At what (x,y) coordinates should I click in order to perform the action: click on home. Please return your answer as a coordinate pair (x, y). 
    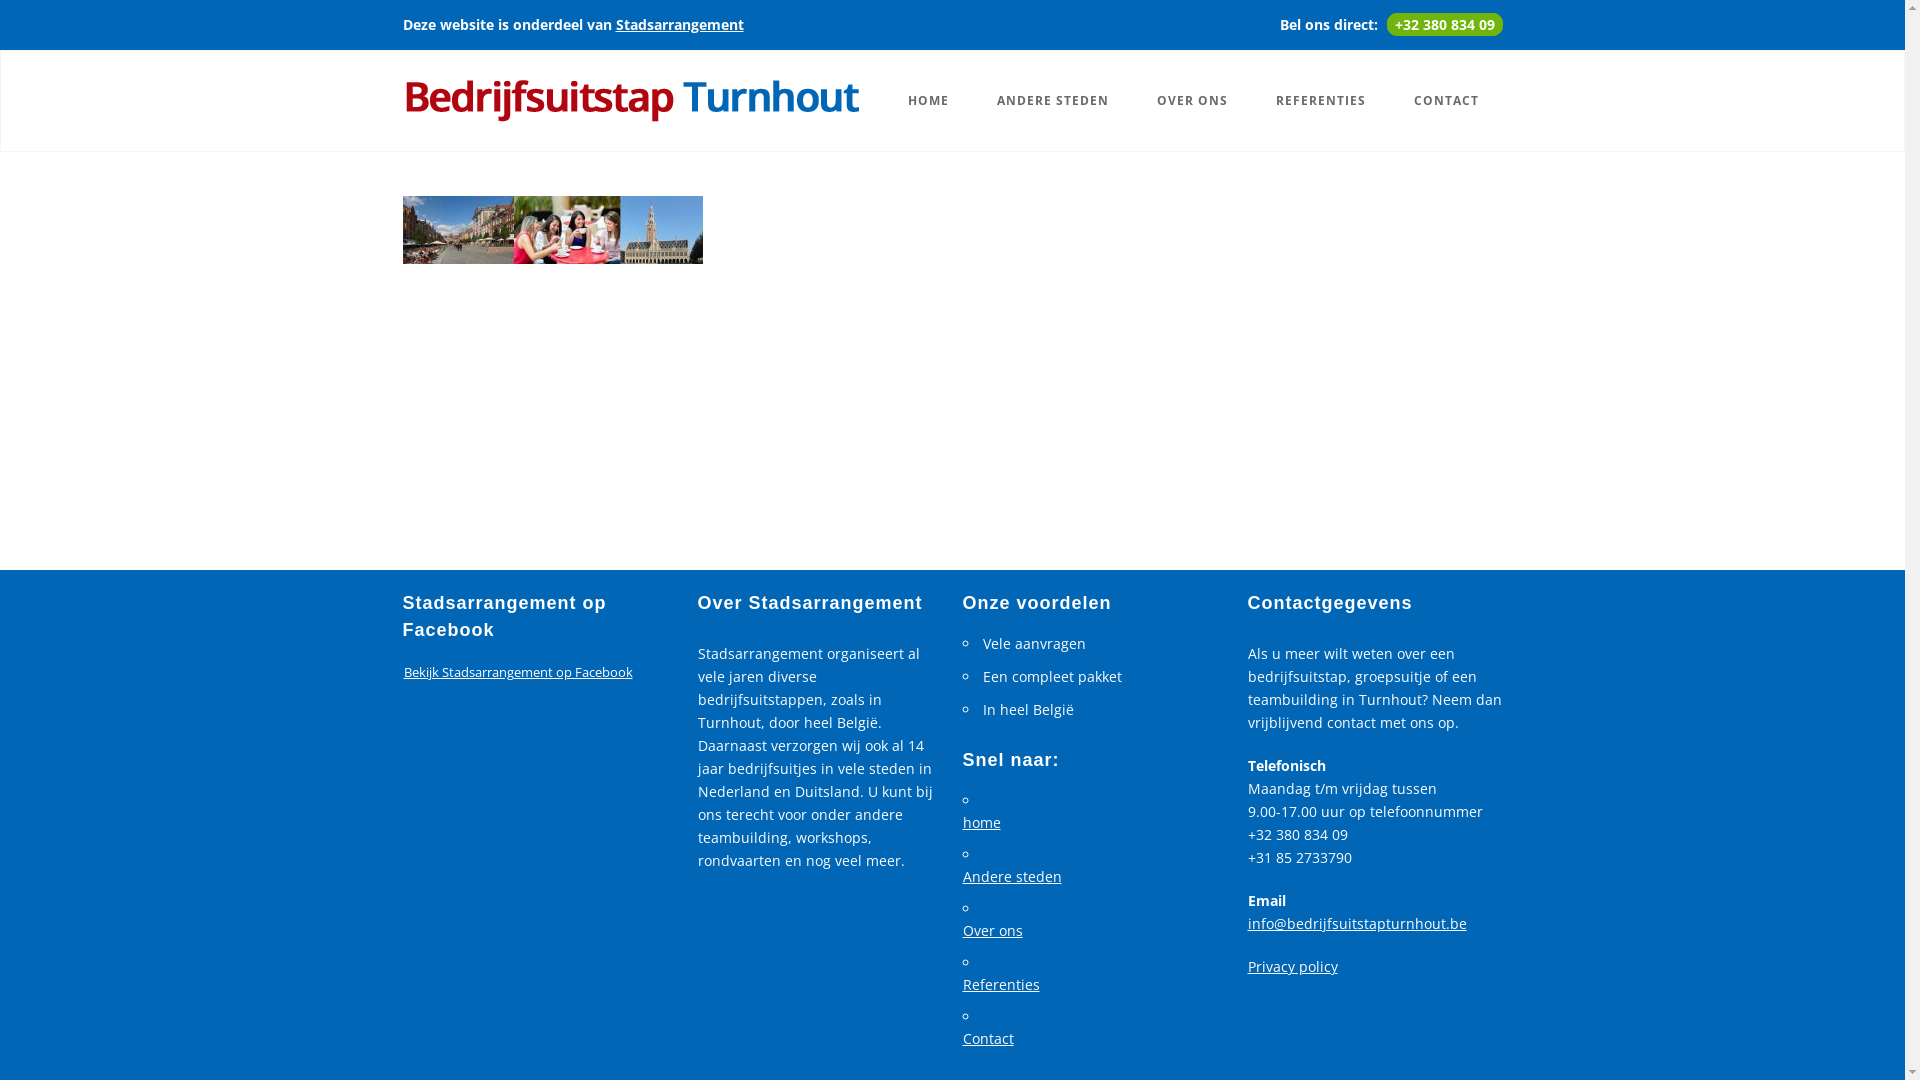
    Looking at the image, I should click on (1092, 823).